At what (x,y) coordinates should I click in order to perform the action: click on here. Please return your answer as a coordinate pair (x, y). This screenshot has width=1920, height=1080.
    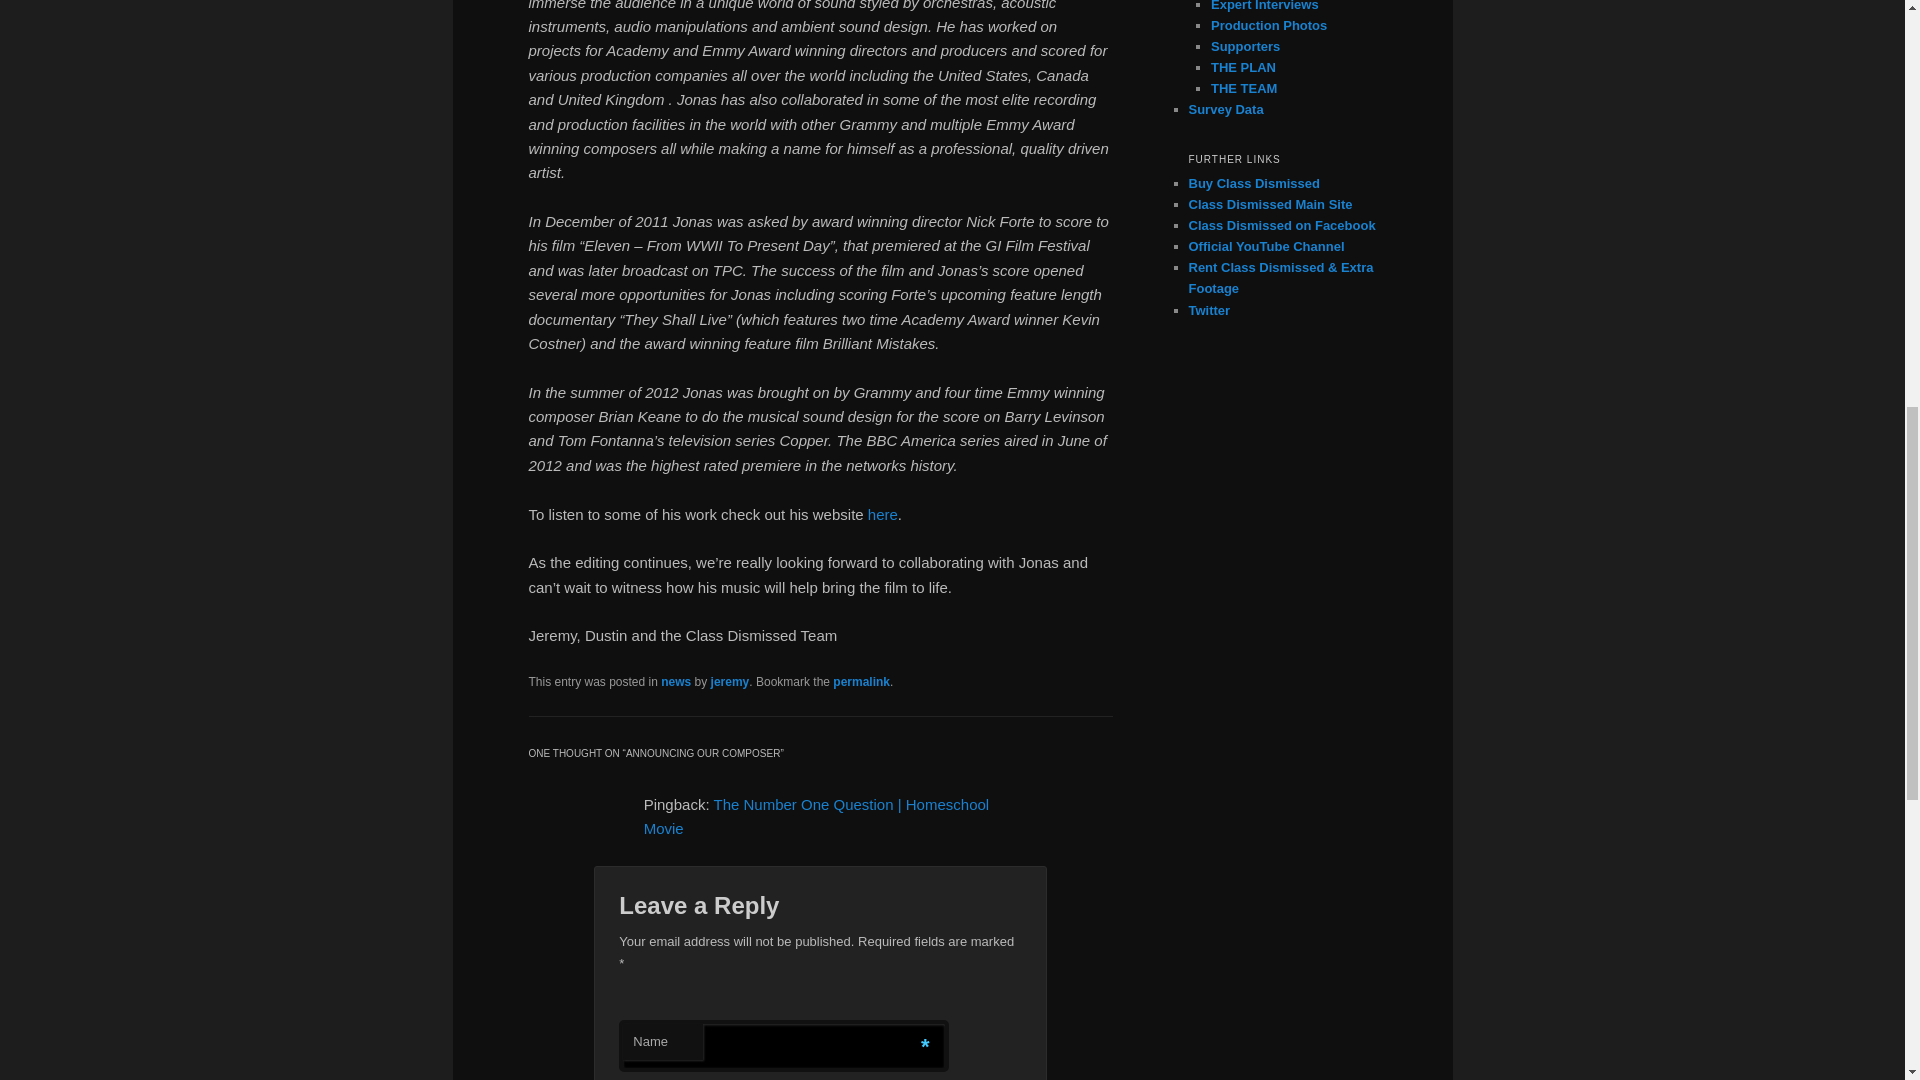
    Looking at the image, I should click on (882, 514).